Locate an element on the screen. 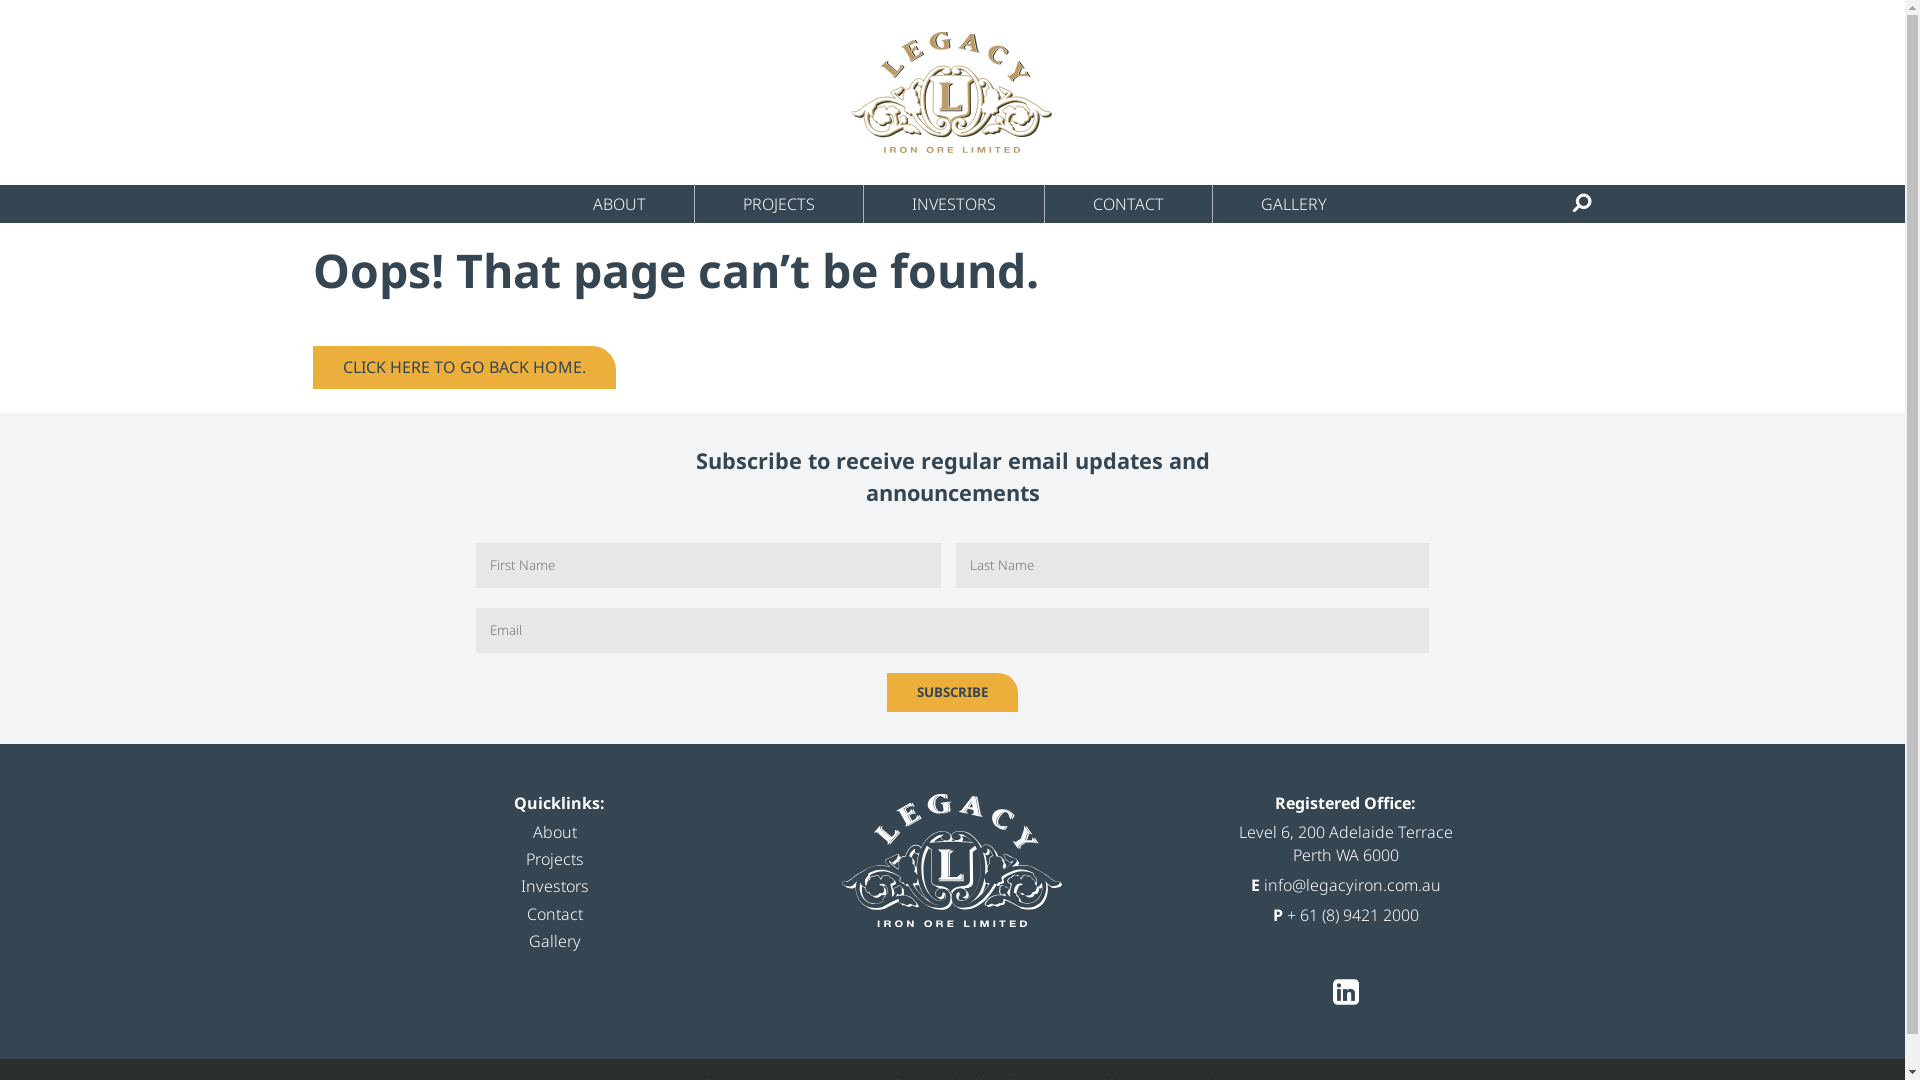 This screenshot has height=1080, width=1920. ABOUT is located at coordinates (620, 204).